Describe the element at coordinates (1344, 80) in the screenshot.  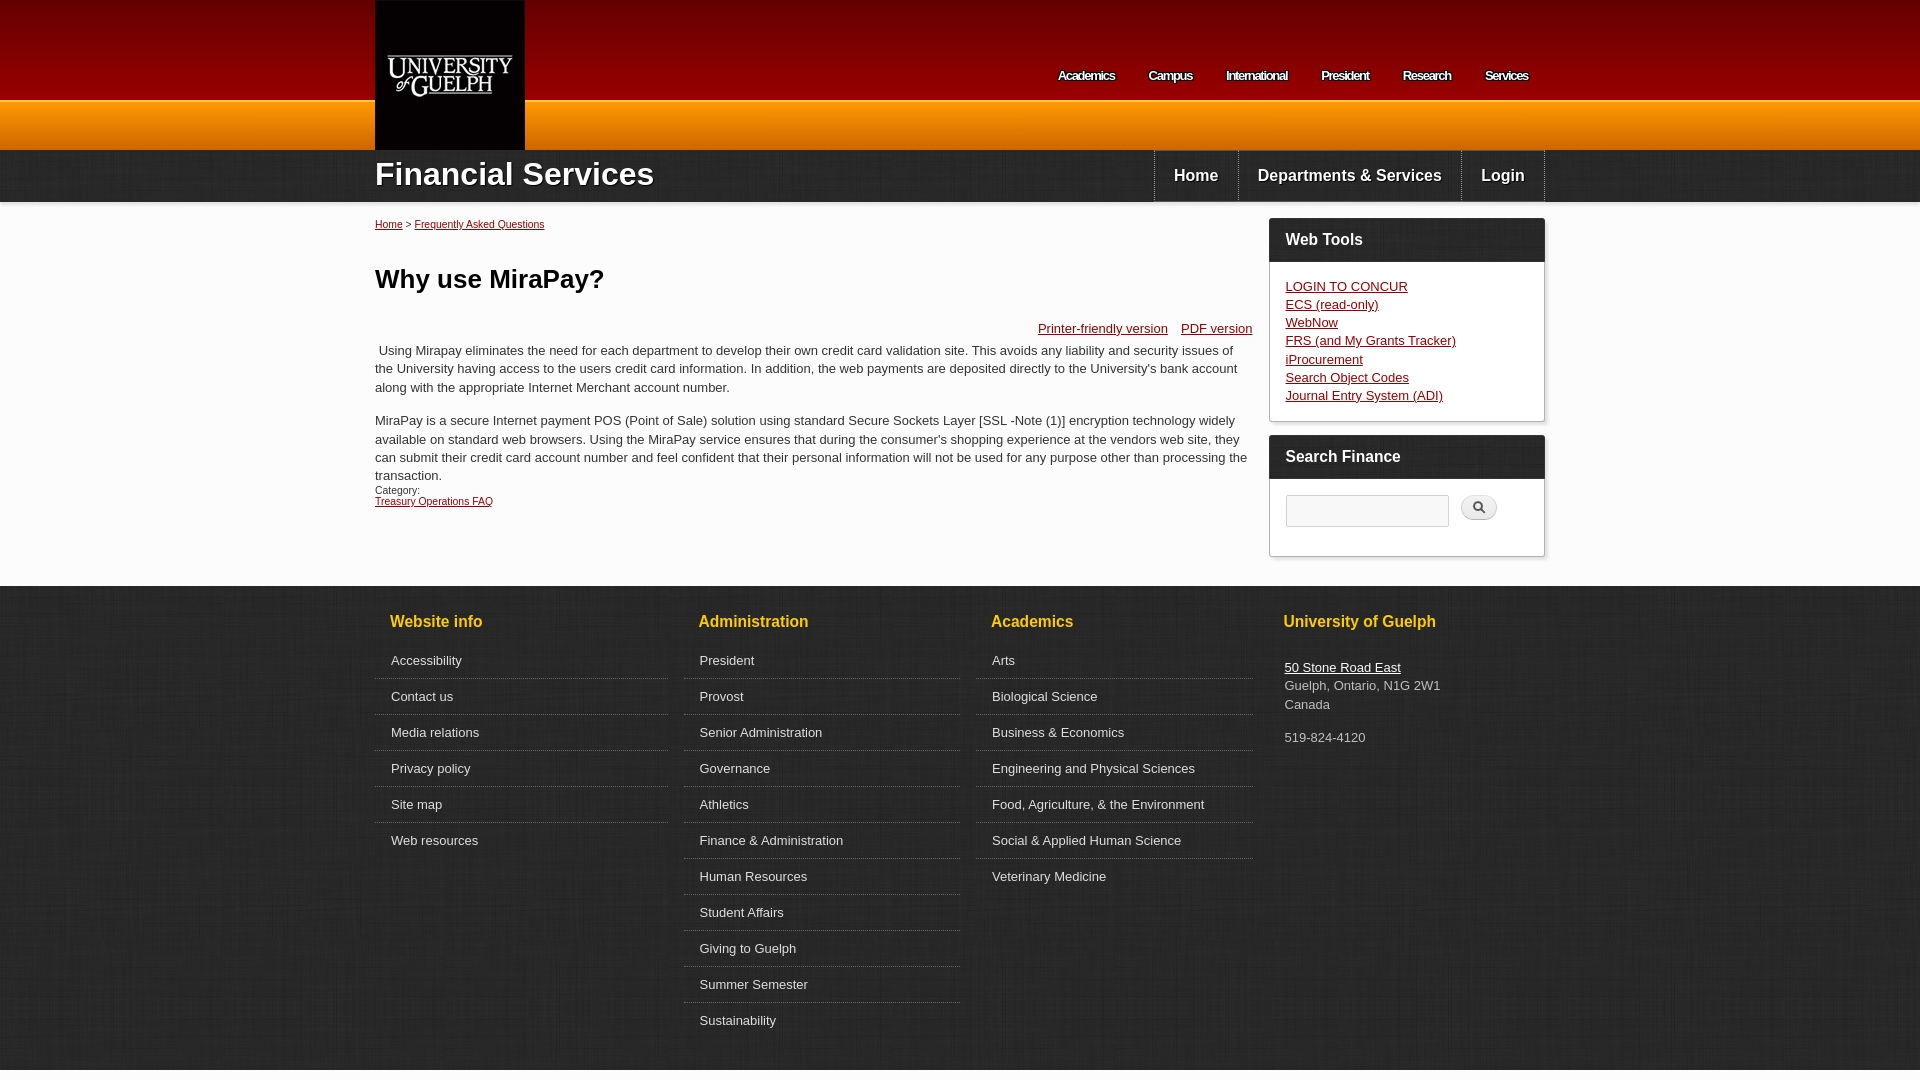
I see `President` at that location.